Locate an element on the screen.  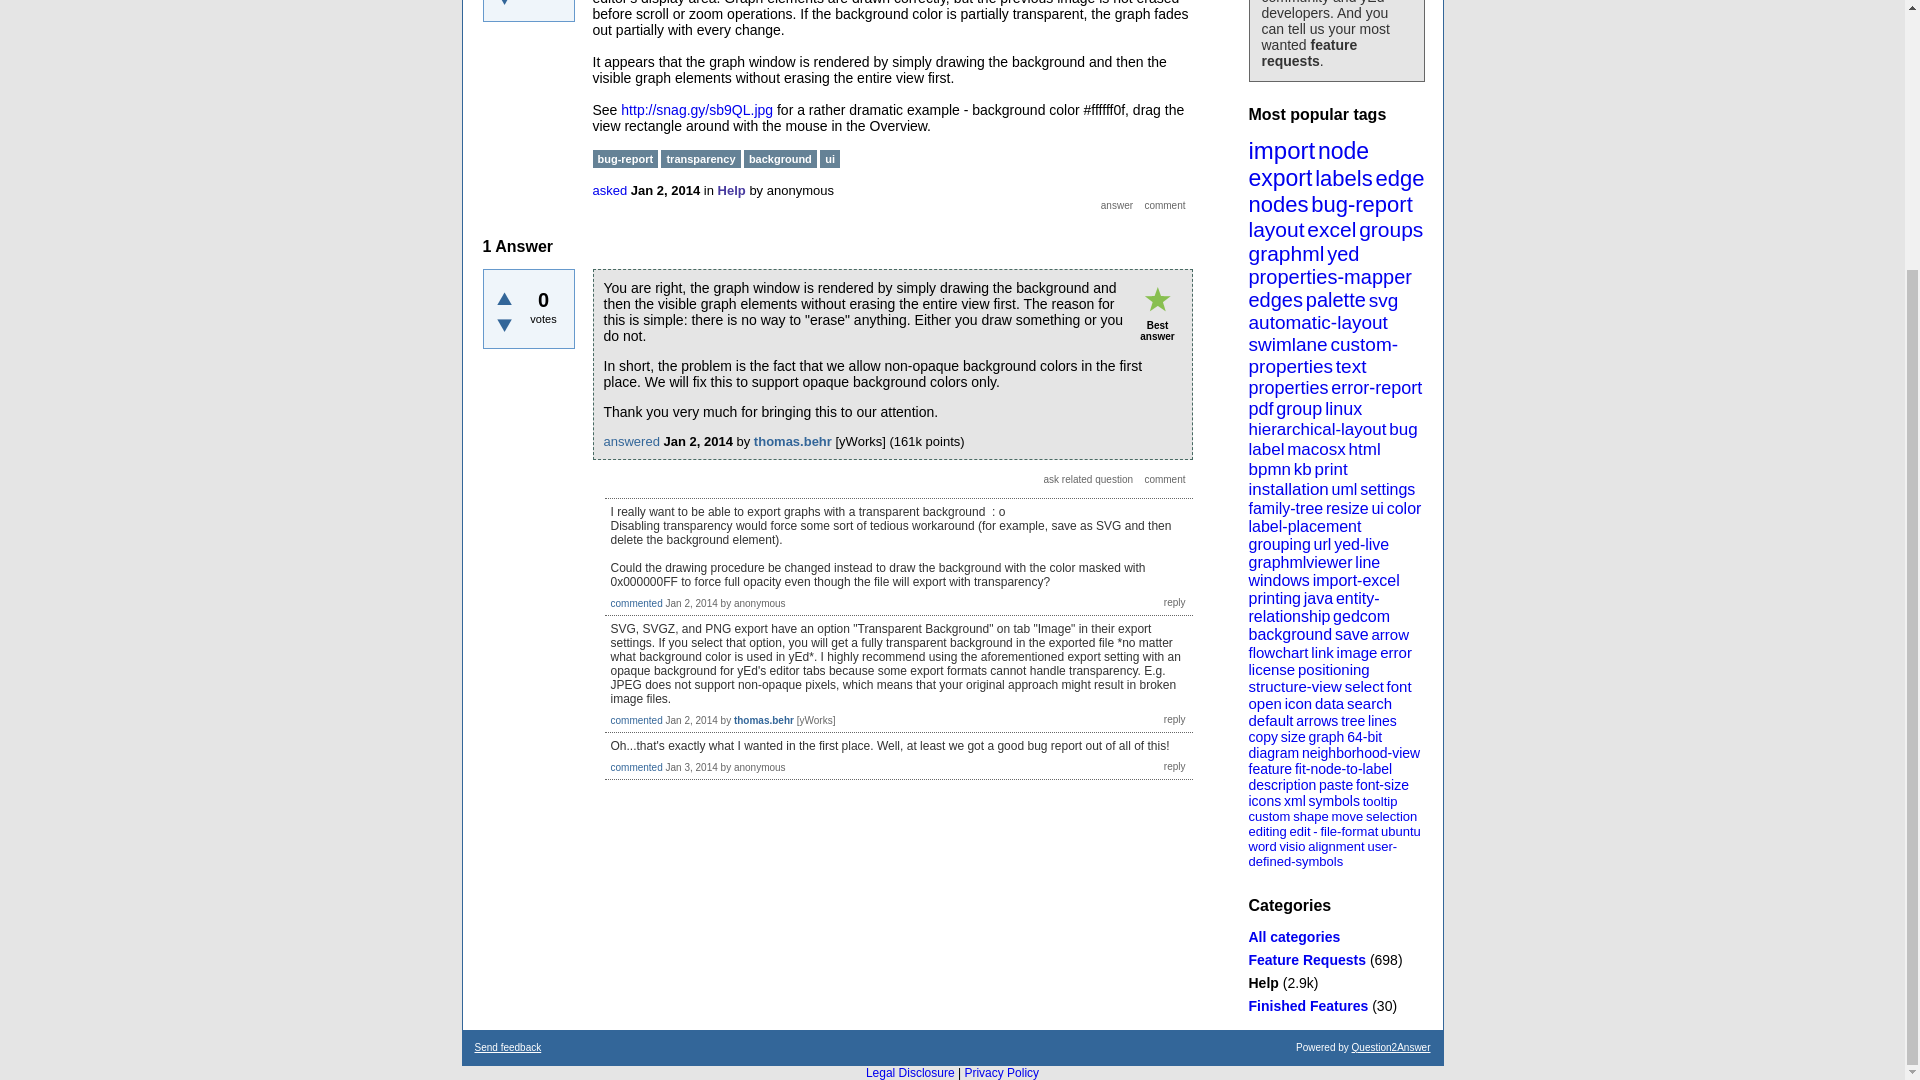
bug-report is located at coordinates (1362, 204).